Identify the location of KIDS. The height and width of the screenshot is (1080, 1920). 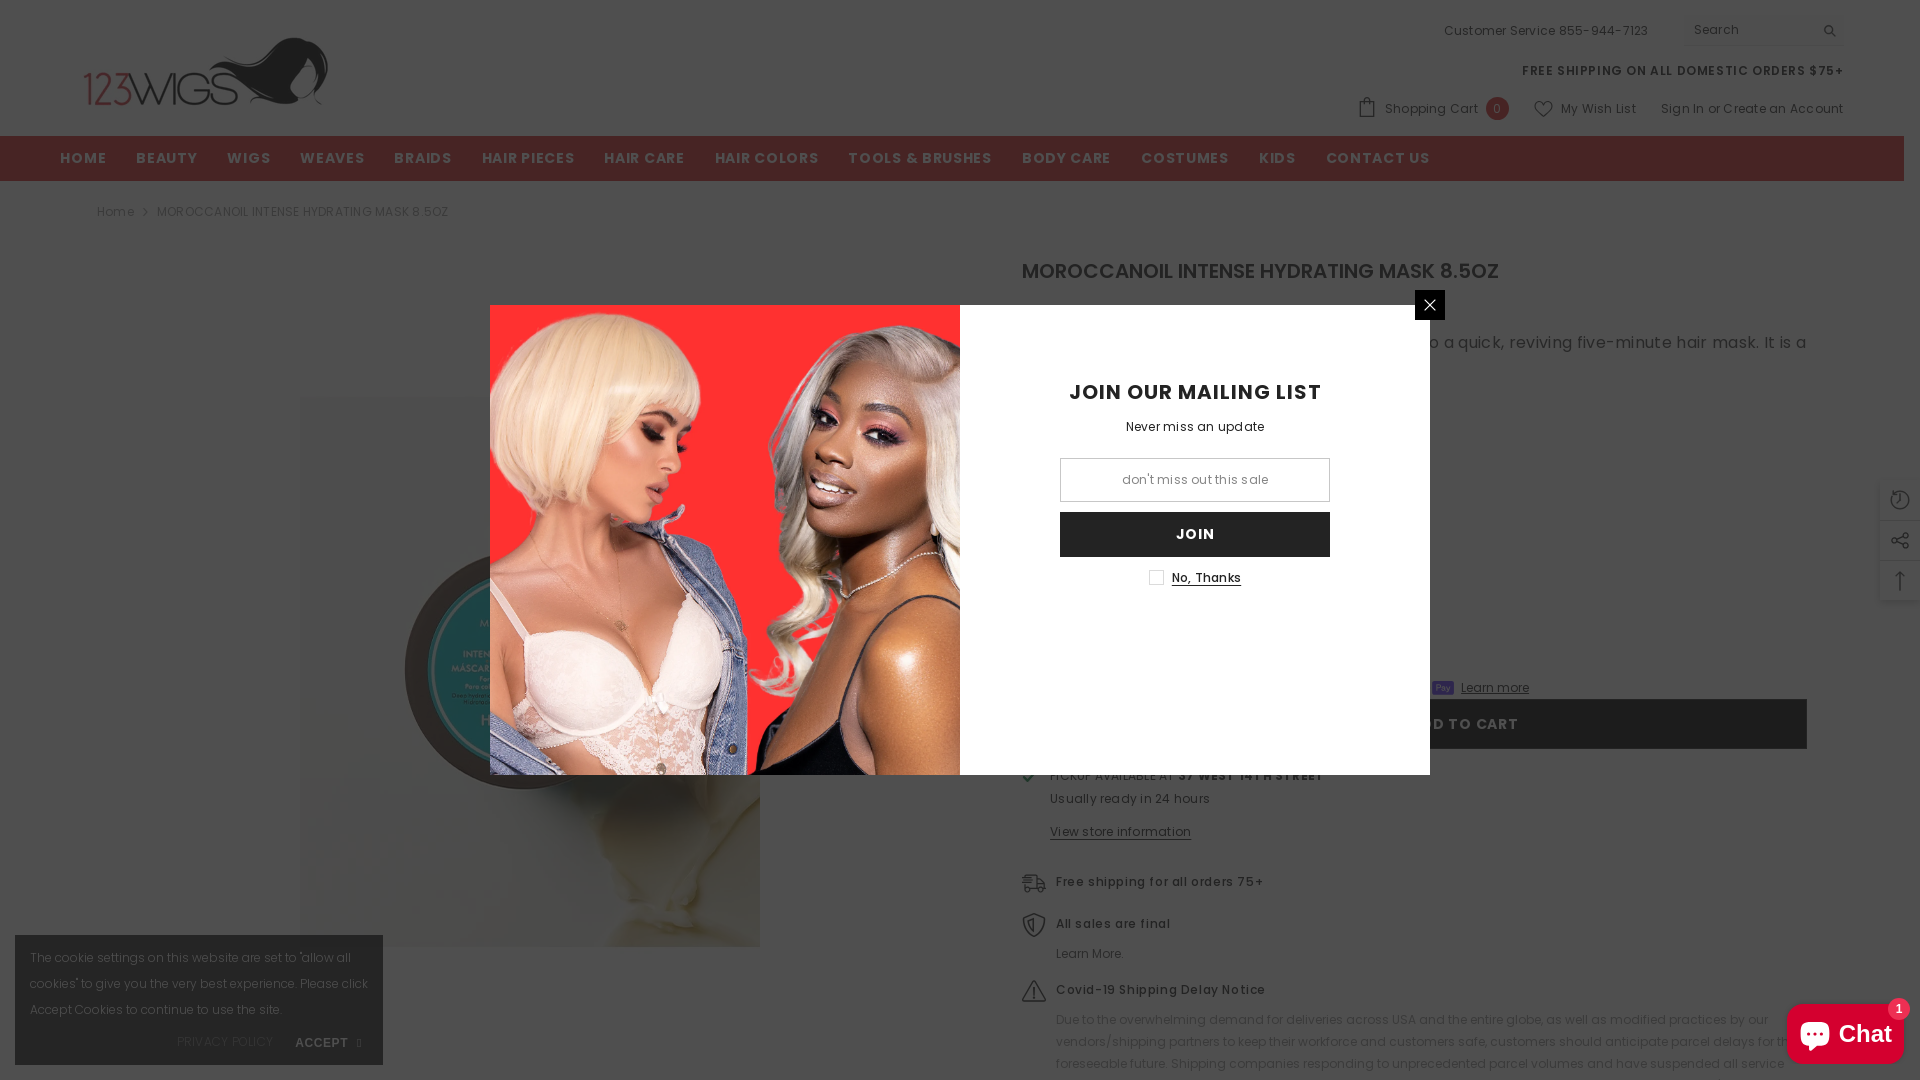
(1278, 164).